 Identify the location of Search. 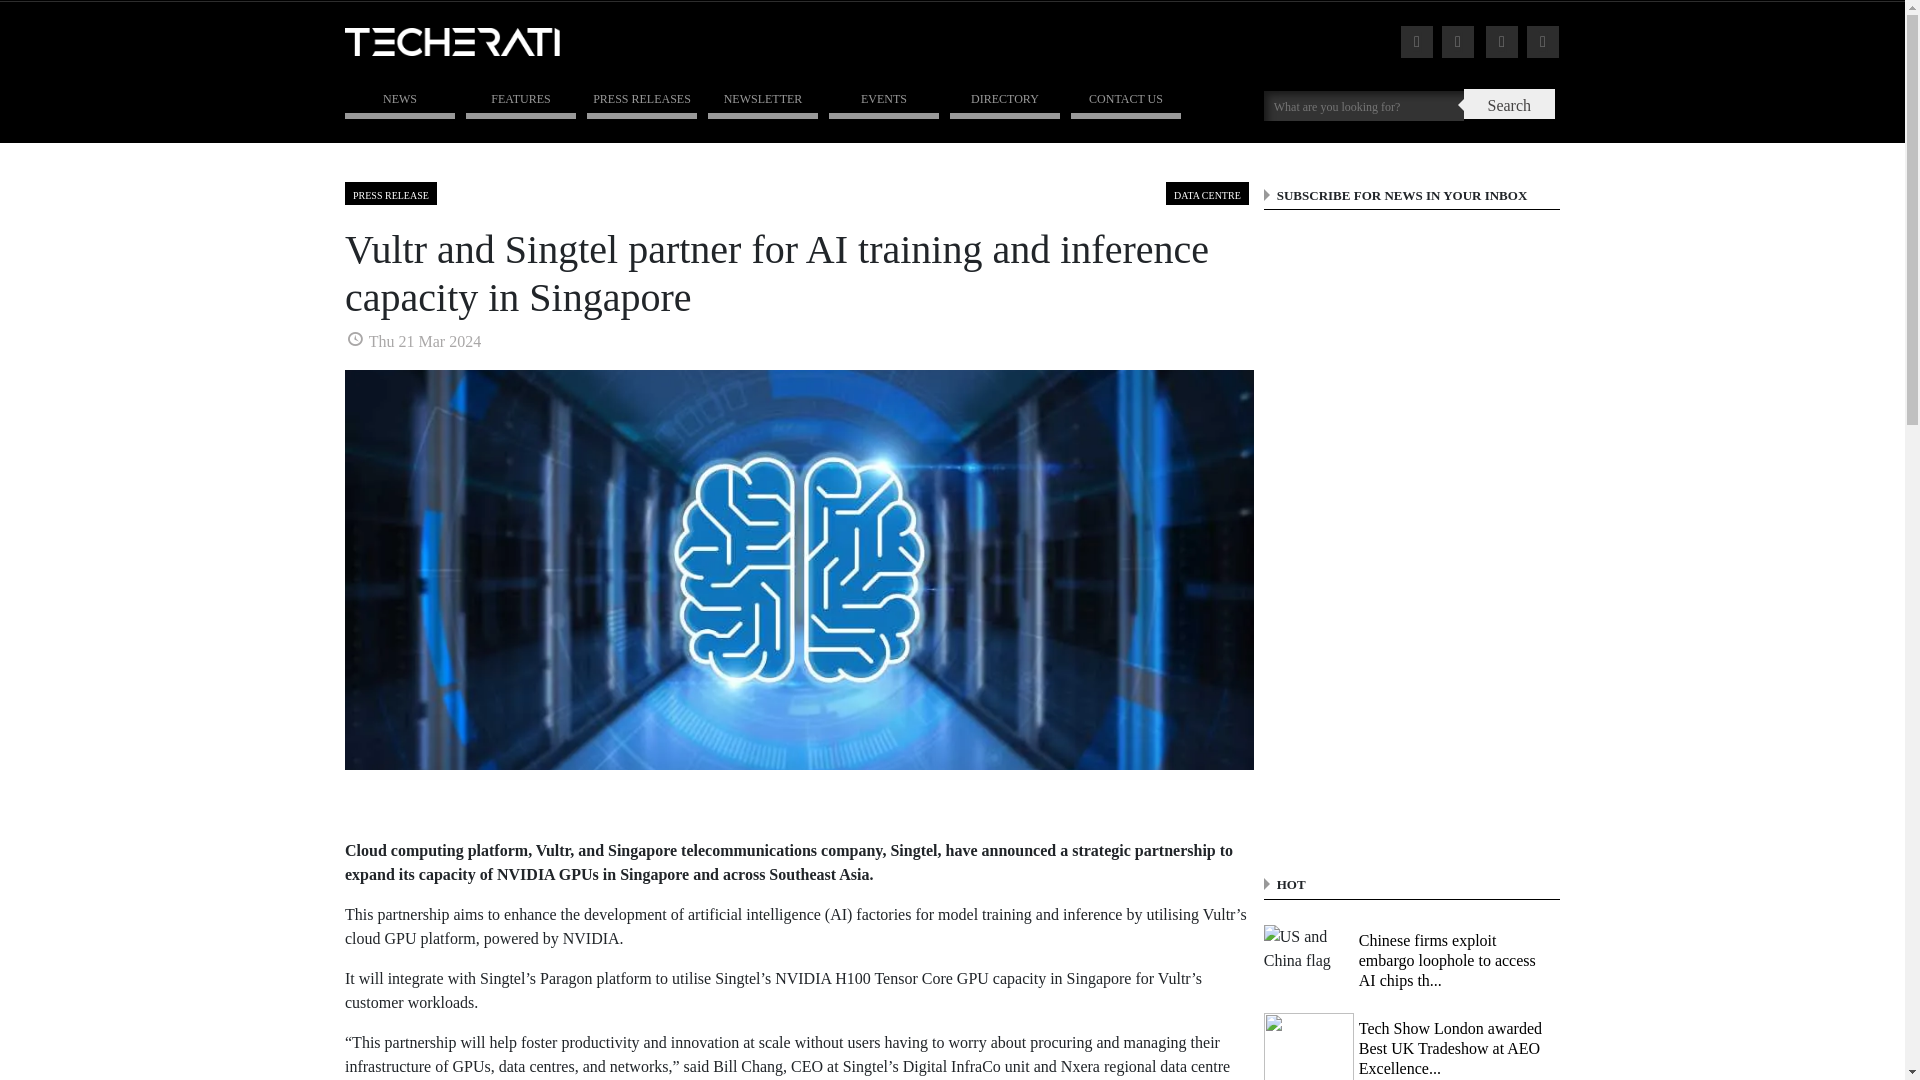
(1363, 104).